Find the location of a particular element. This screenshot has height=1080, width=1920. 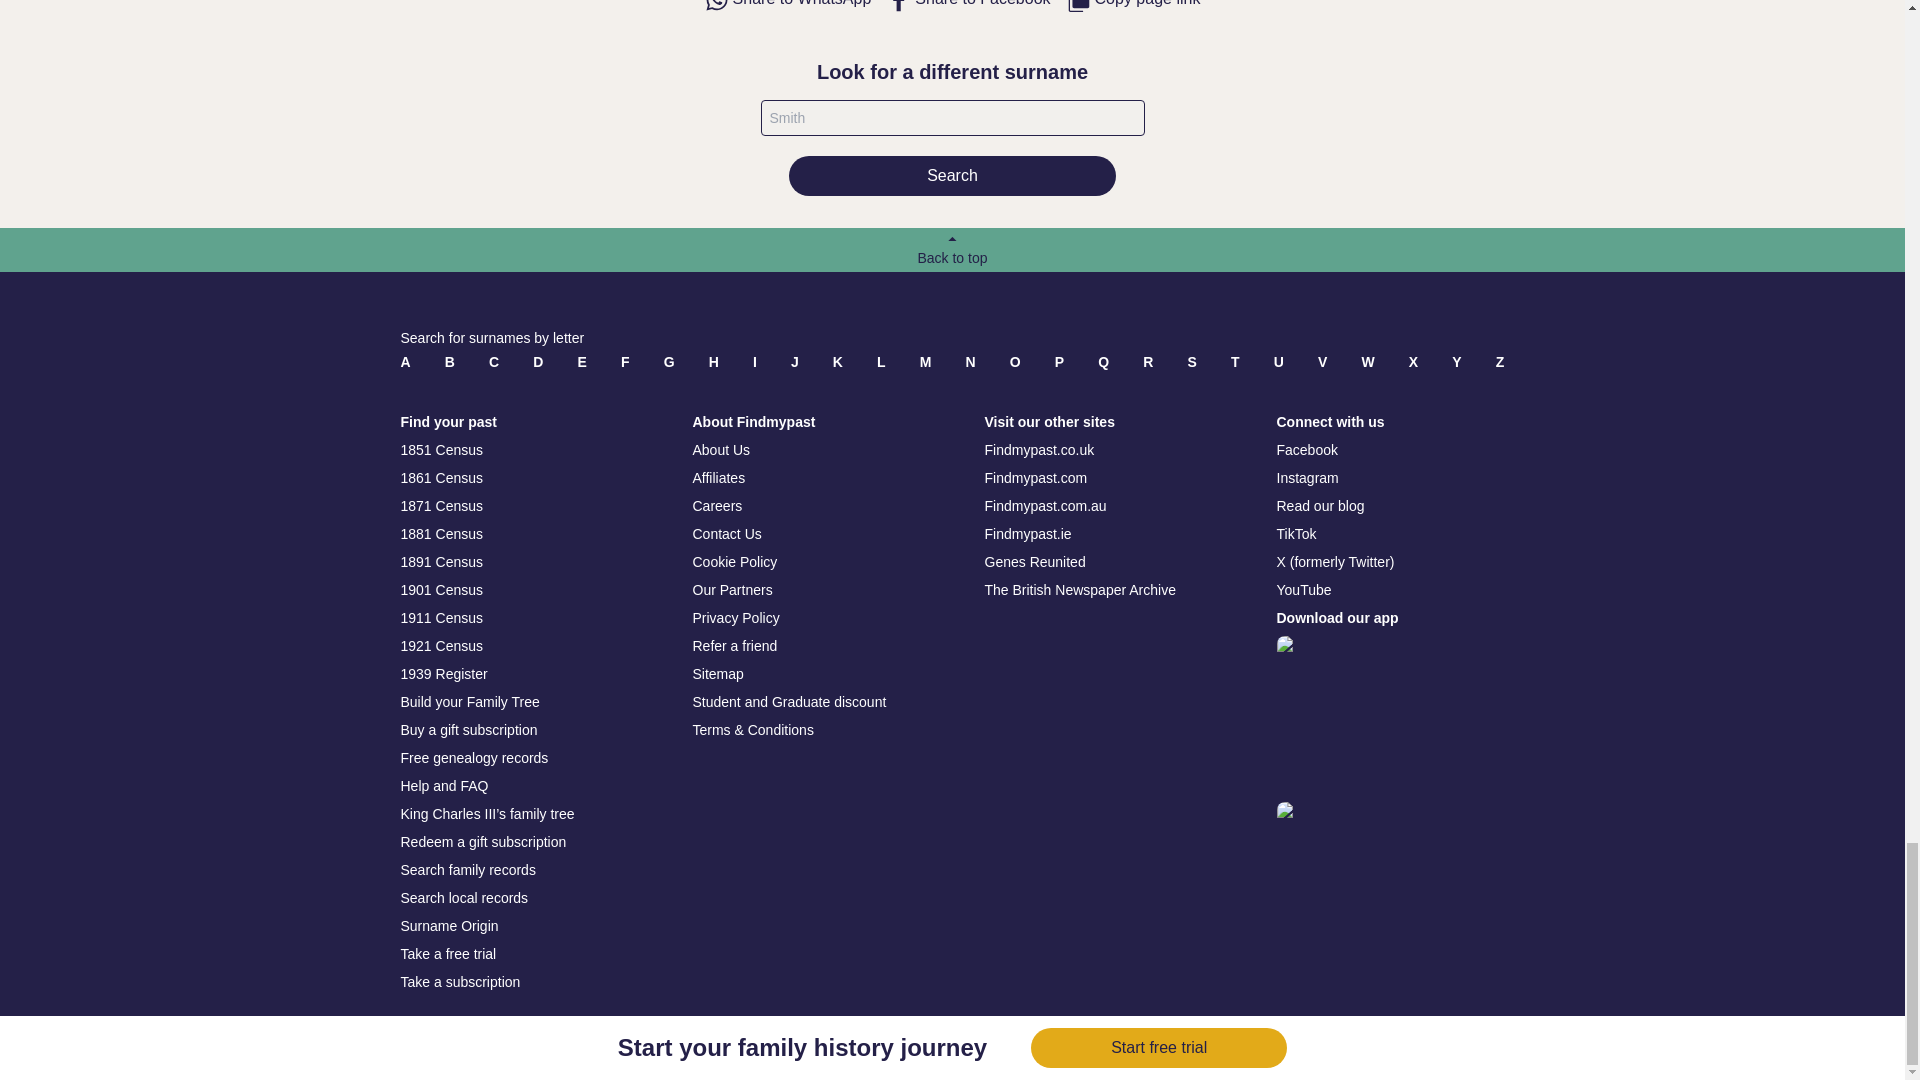

Share to WhatsApp is located at coordinates (788, 6).